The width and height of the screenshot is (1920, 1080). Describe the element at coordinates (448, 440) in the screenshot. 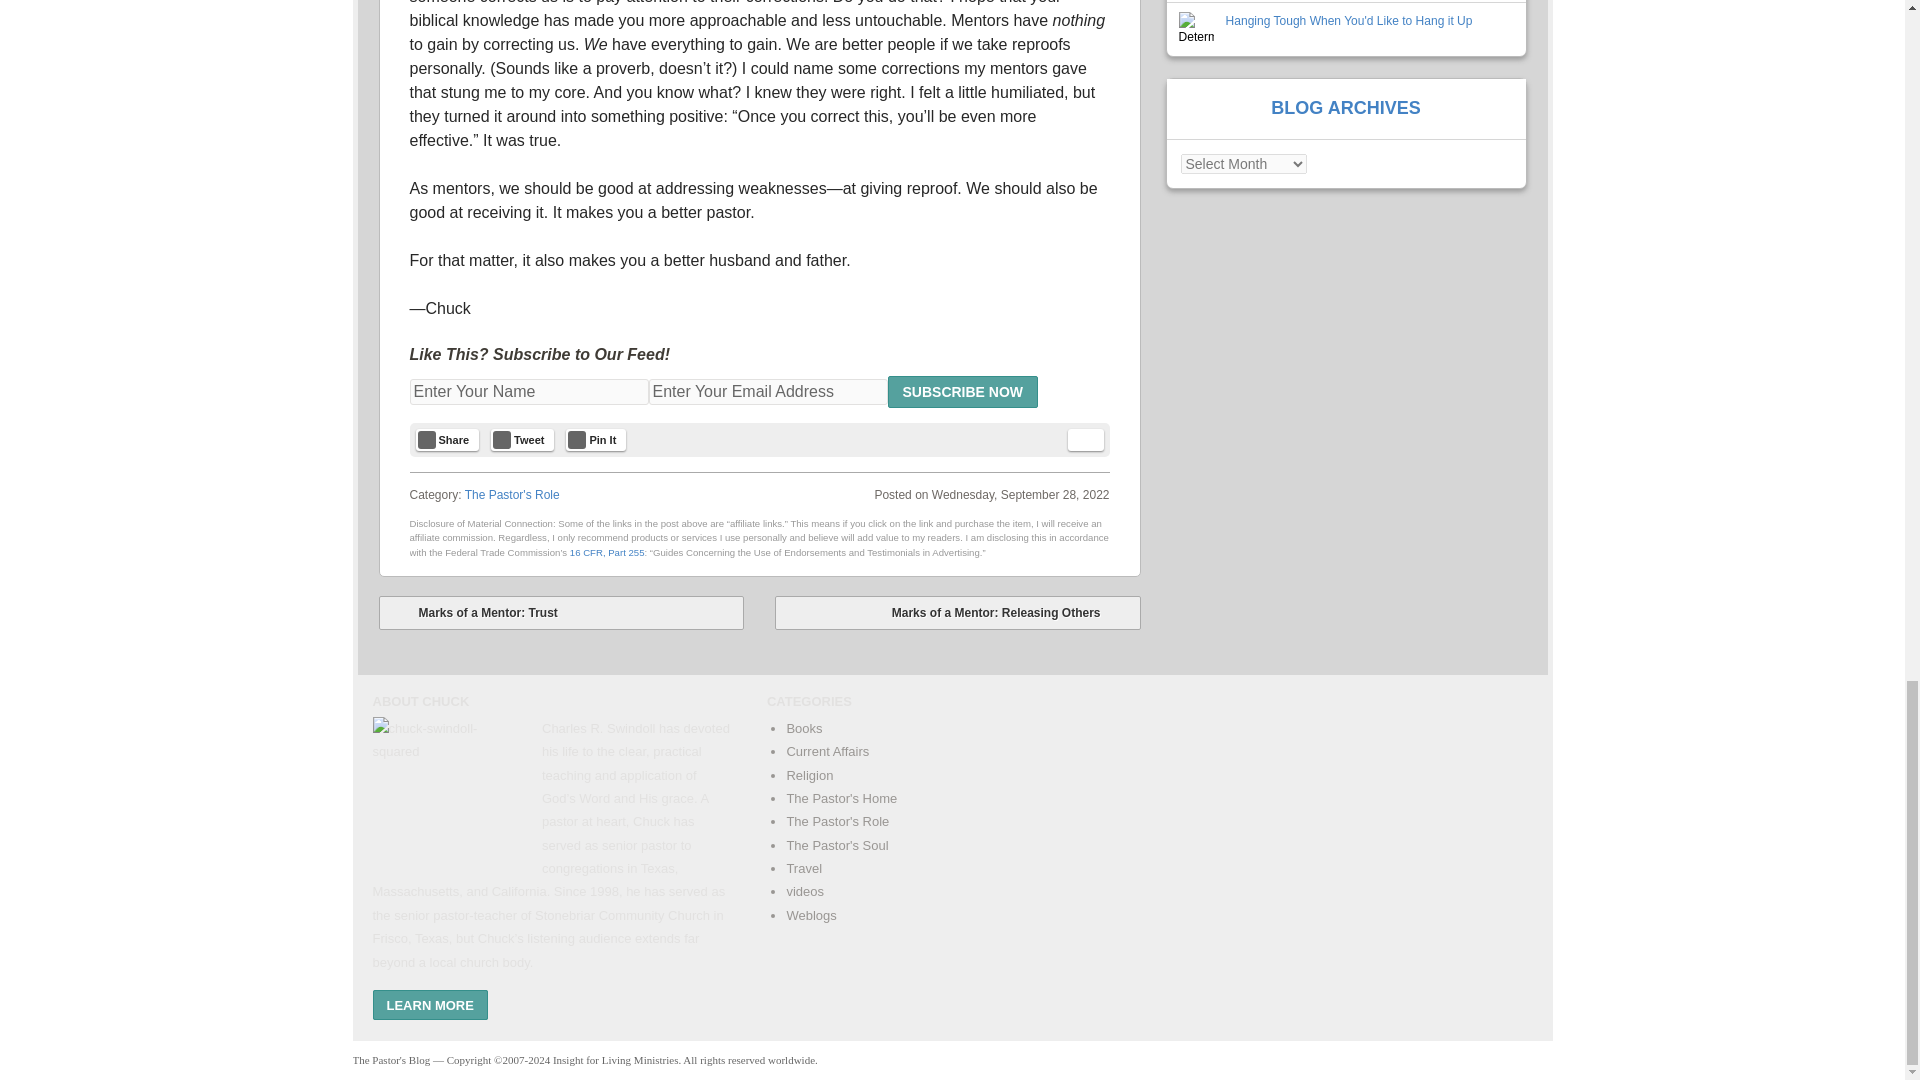

I see `Share on Facebook` at that location.